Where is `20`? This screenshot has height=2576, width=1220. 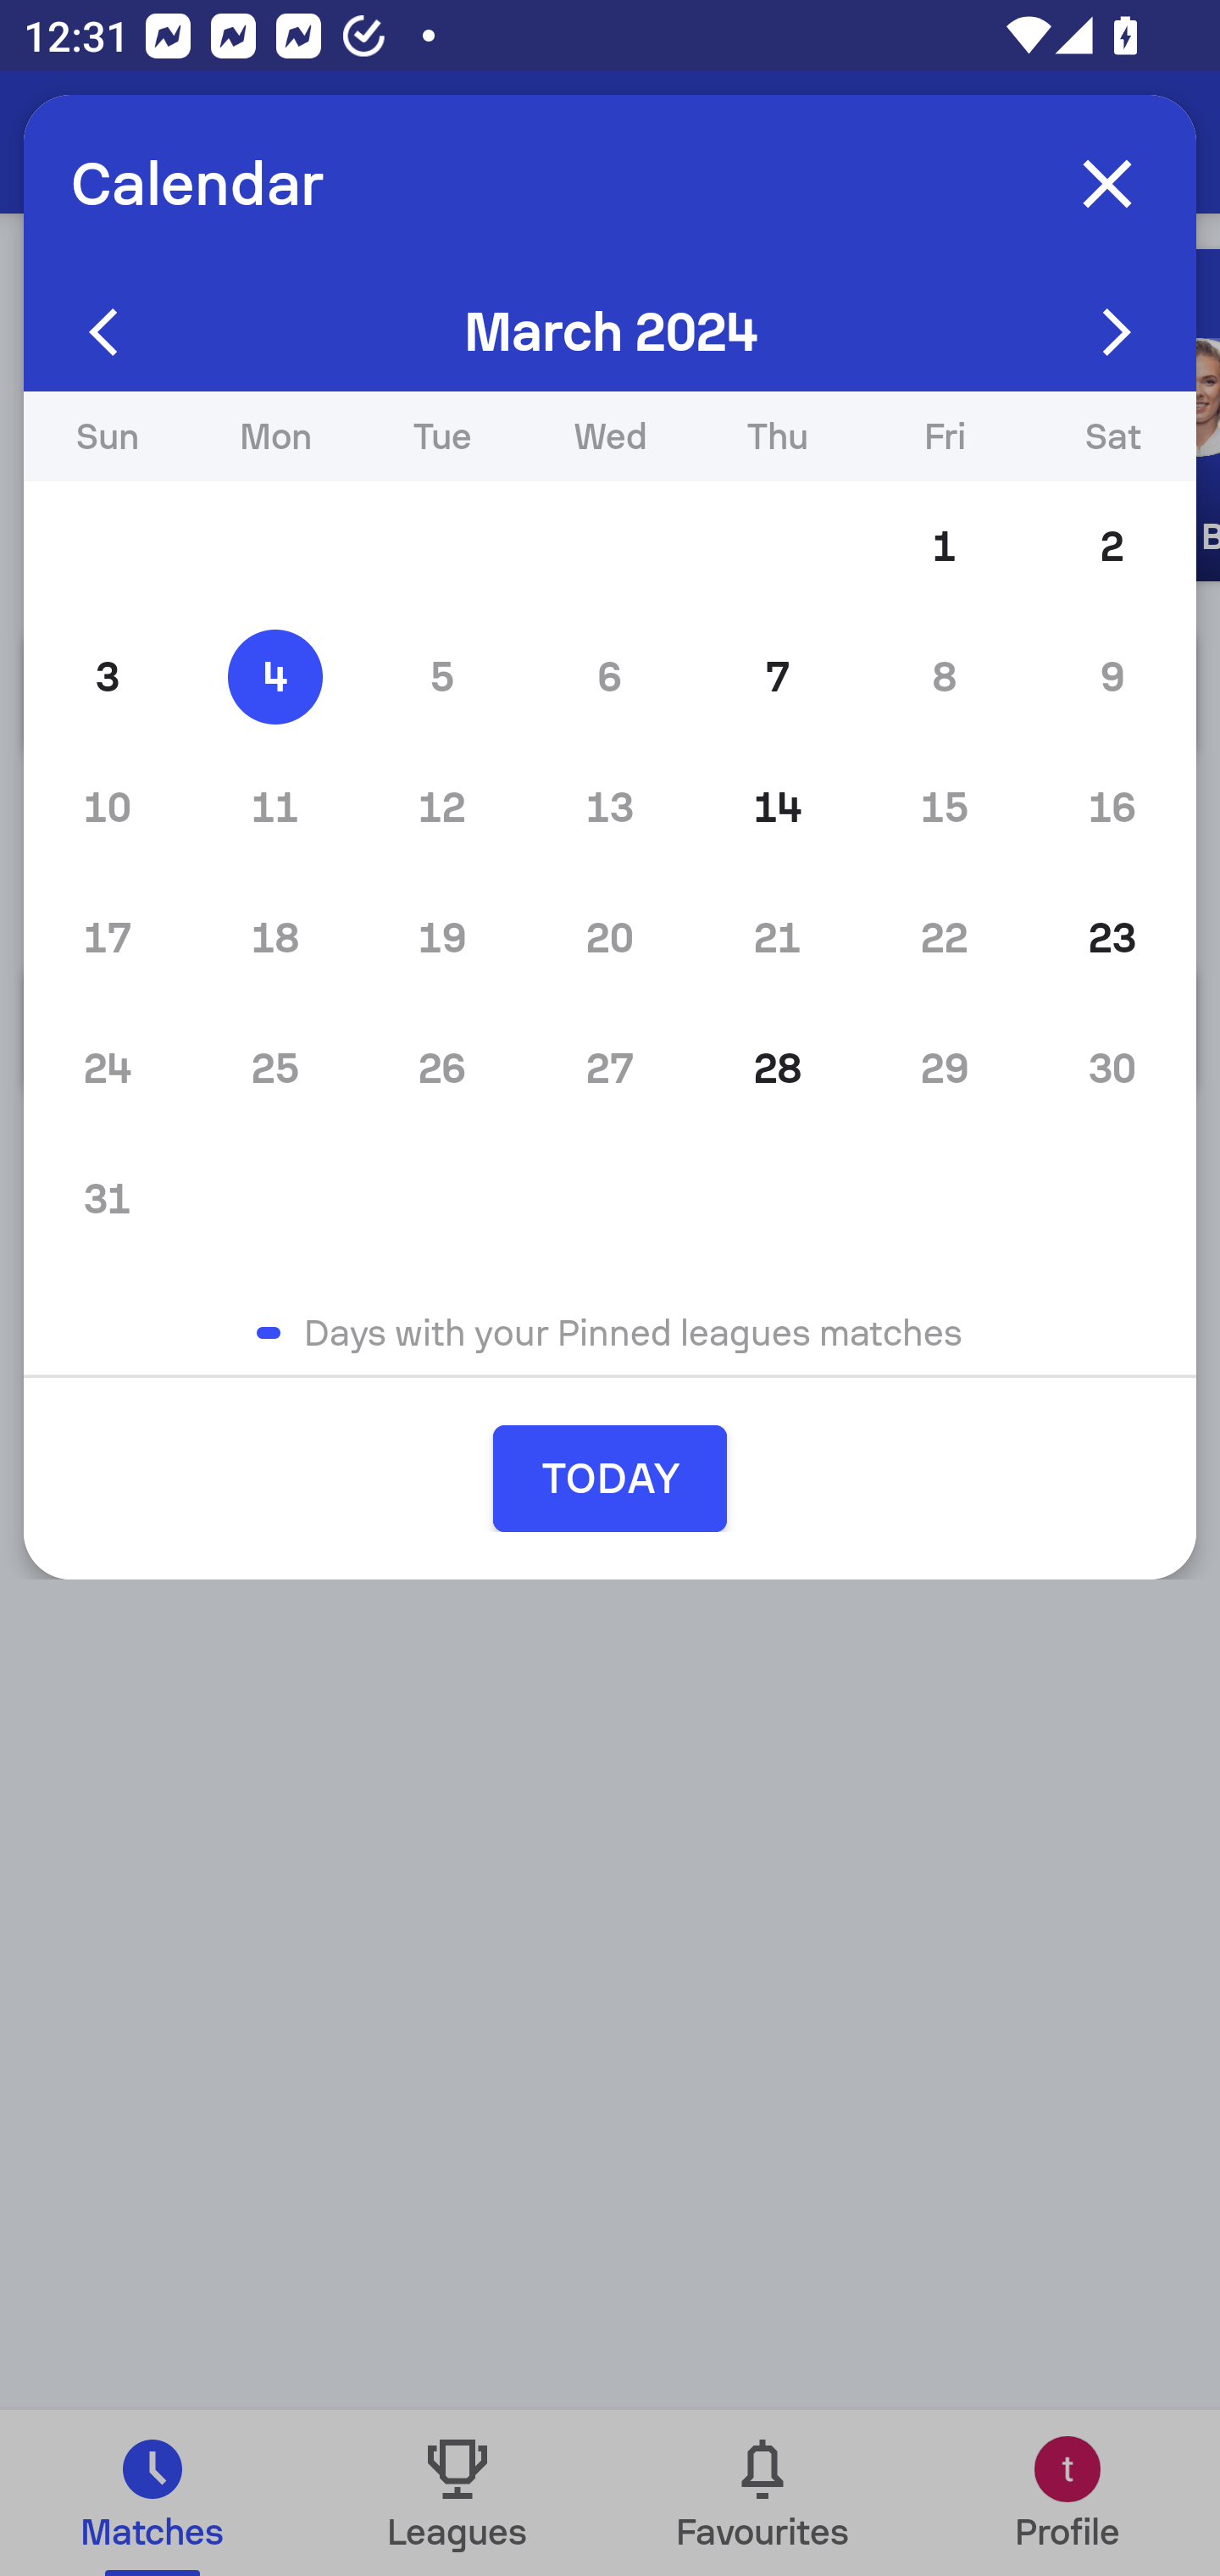
20 is located at coordinates (610, 937).